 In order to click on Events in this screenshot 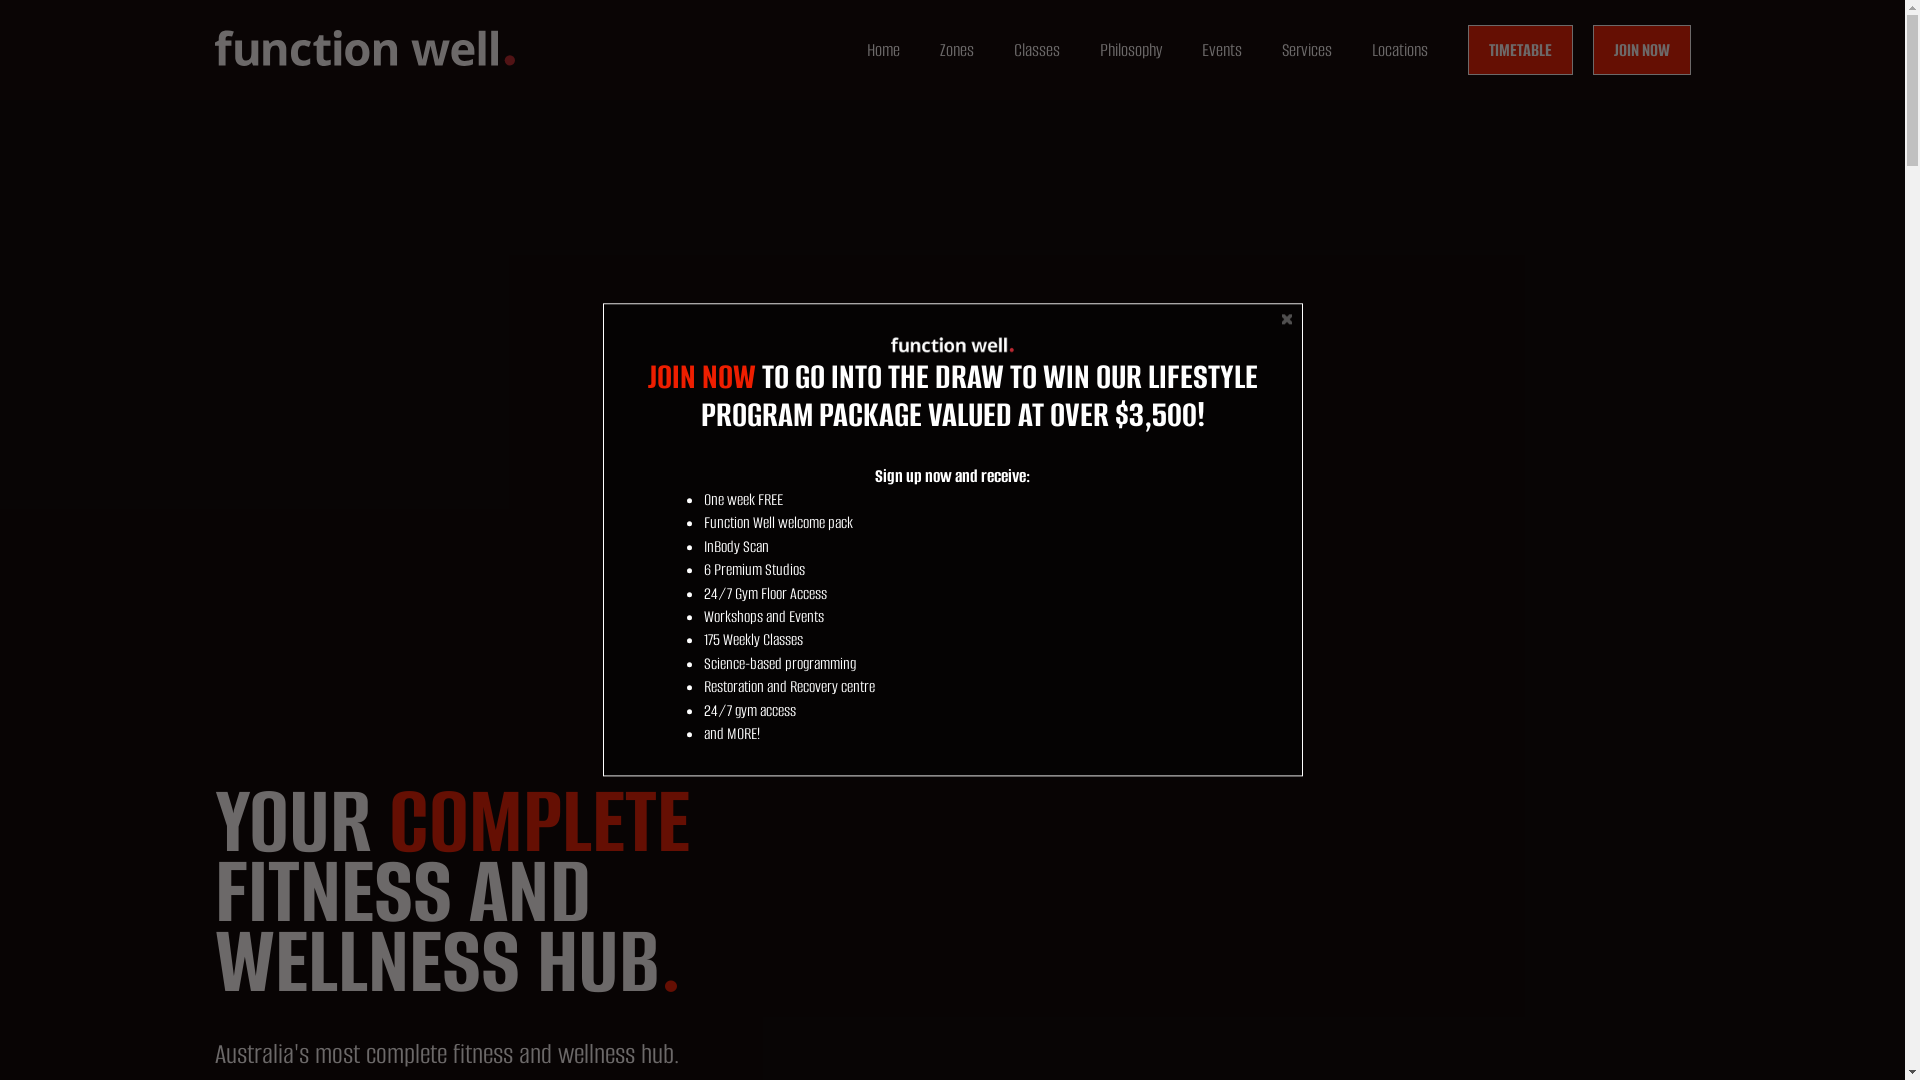, I will do `click(1222, 50)`.